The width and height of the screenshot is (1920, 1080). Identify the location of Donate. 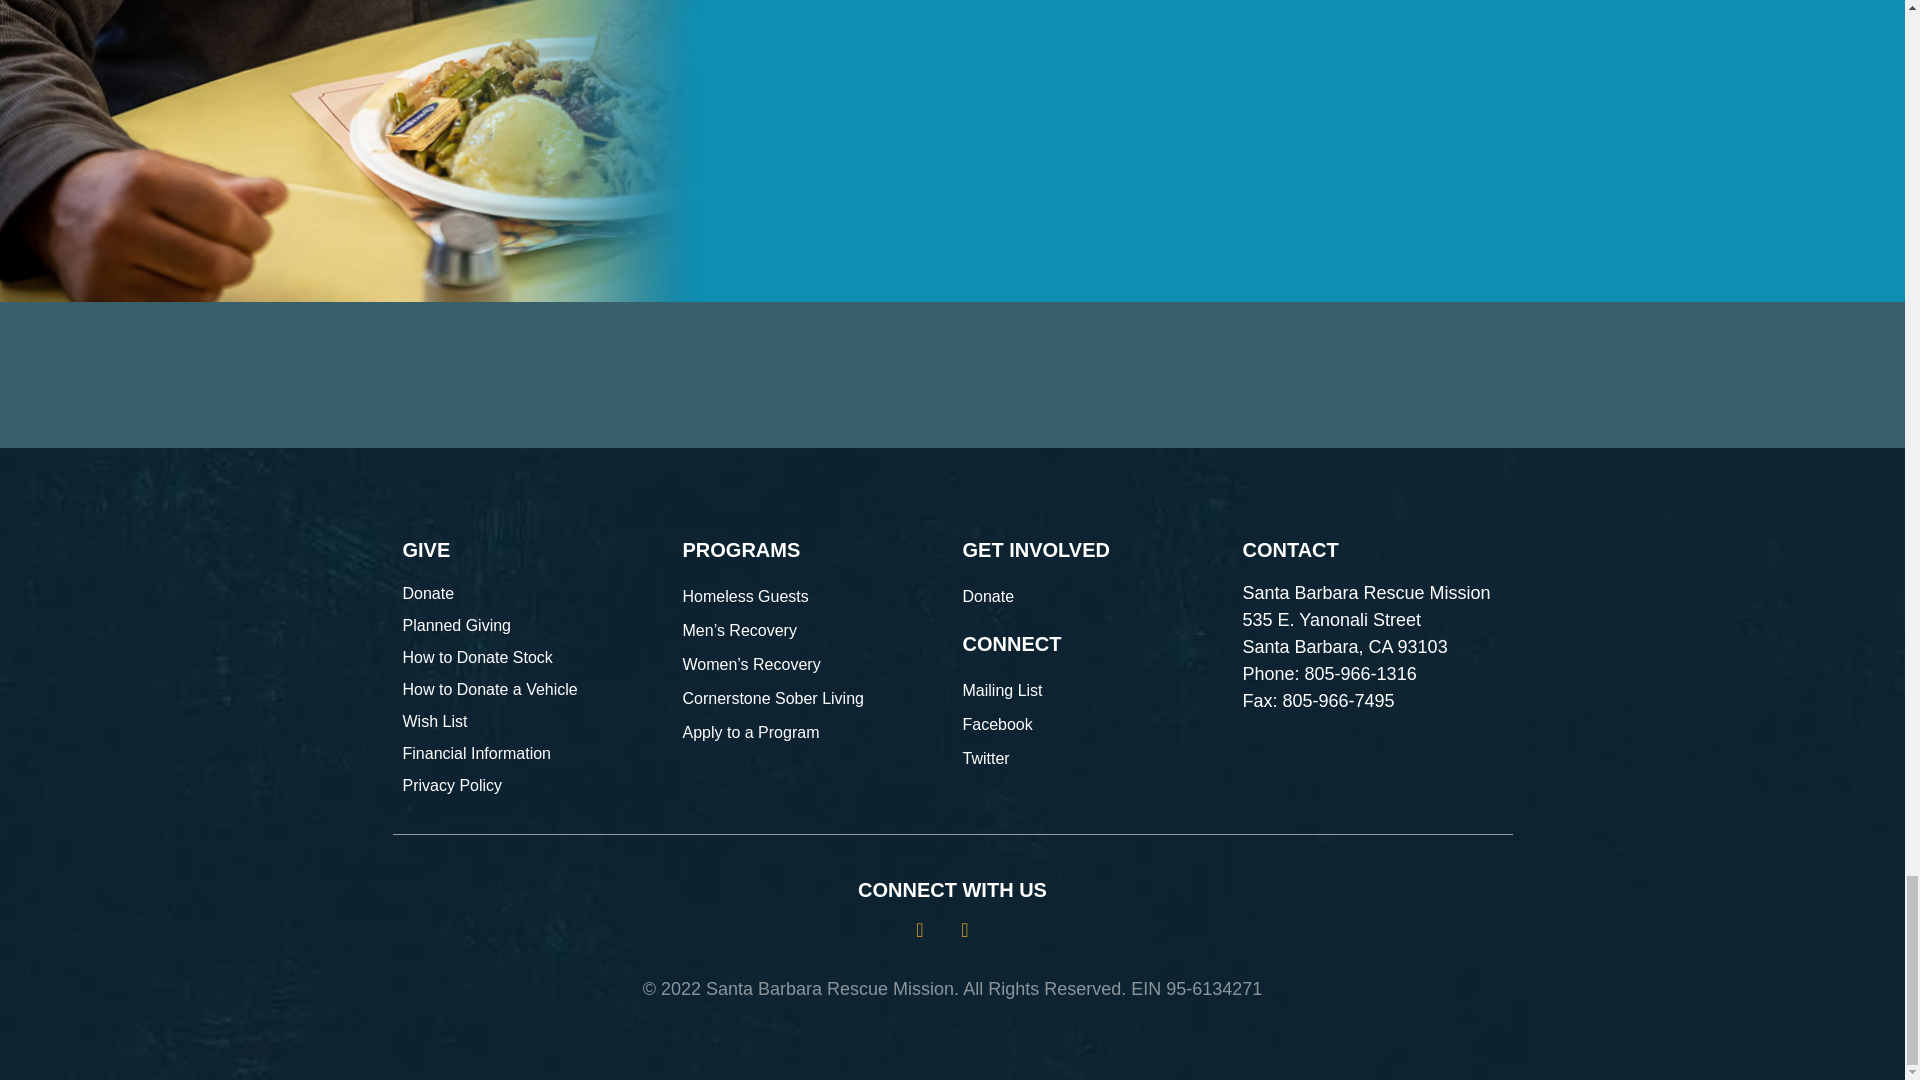
(1091, 596).